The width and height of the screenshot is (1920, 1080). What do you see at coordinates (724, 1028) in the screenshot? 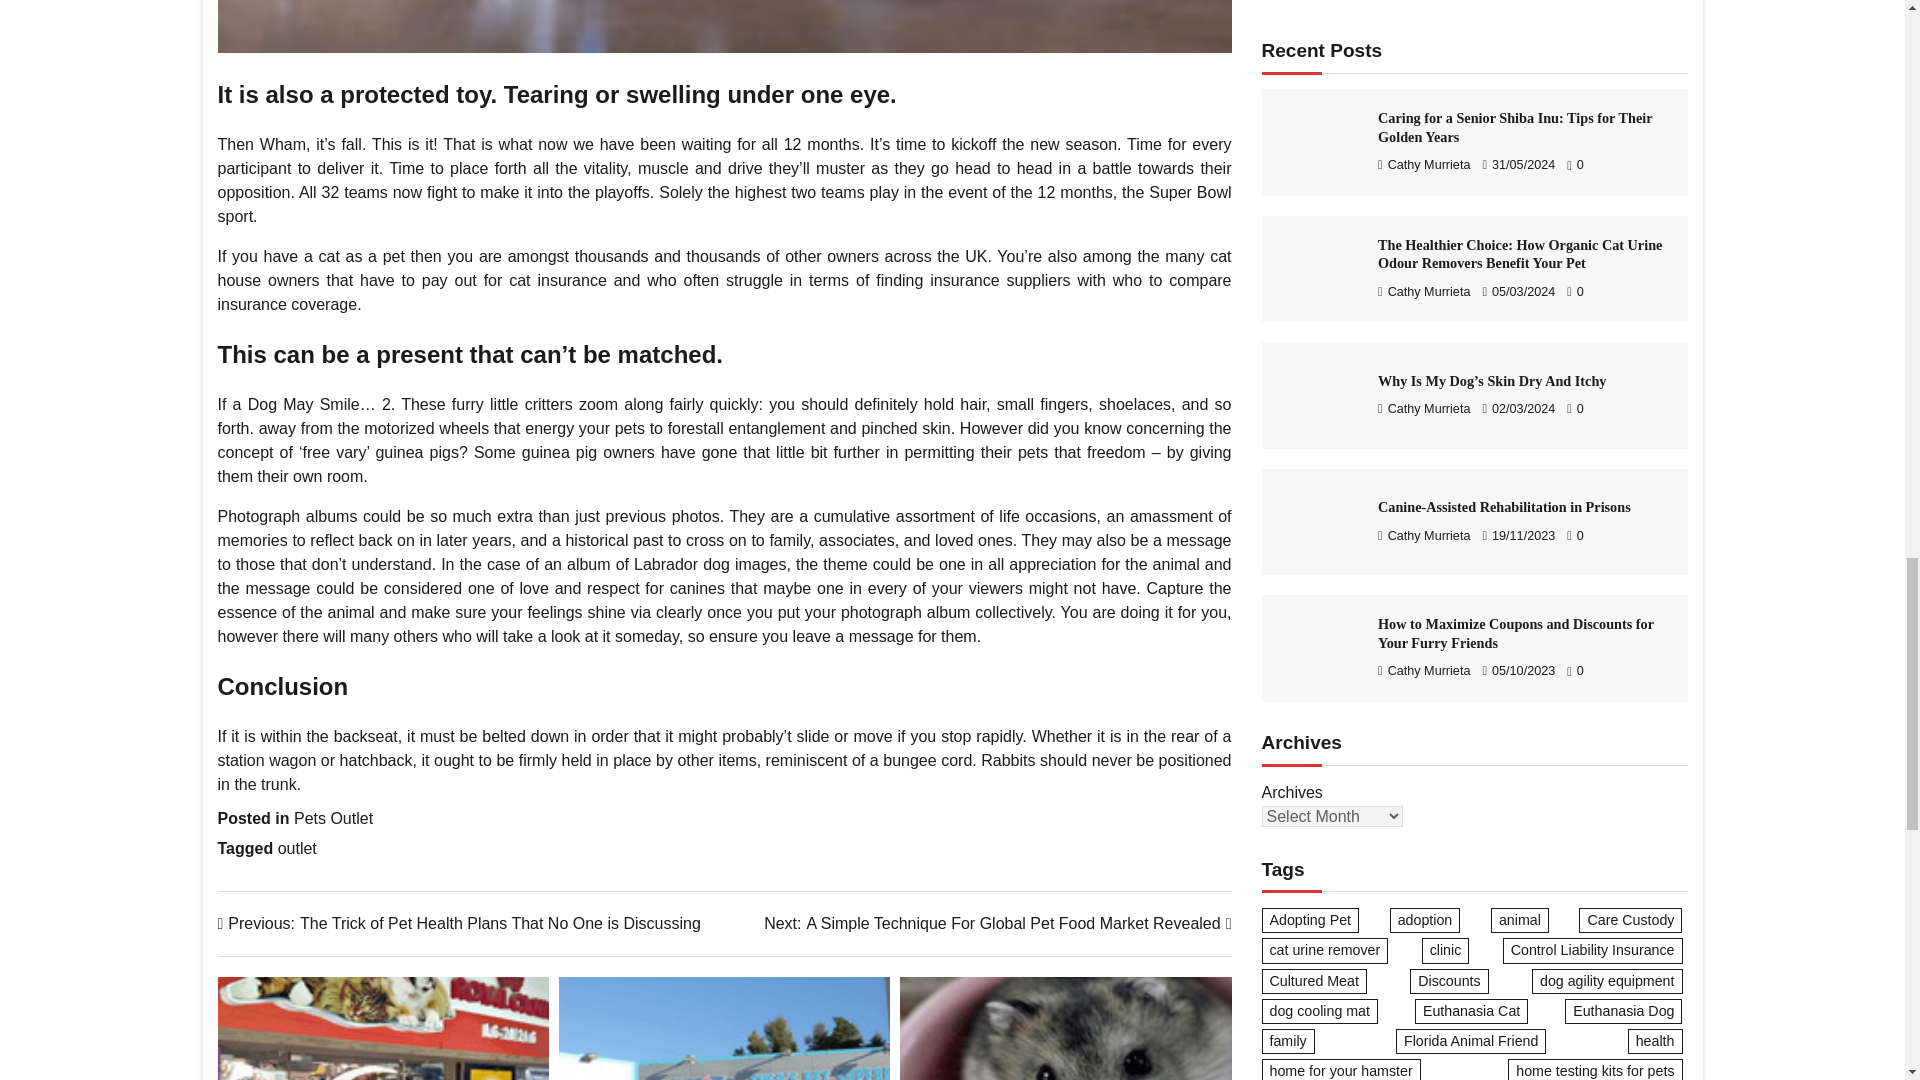
I see `An Unbiased View of Pet Supplies Outlet` at bounding box center [724, 1028].